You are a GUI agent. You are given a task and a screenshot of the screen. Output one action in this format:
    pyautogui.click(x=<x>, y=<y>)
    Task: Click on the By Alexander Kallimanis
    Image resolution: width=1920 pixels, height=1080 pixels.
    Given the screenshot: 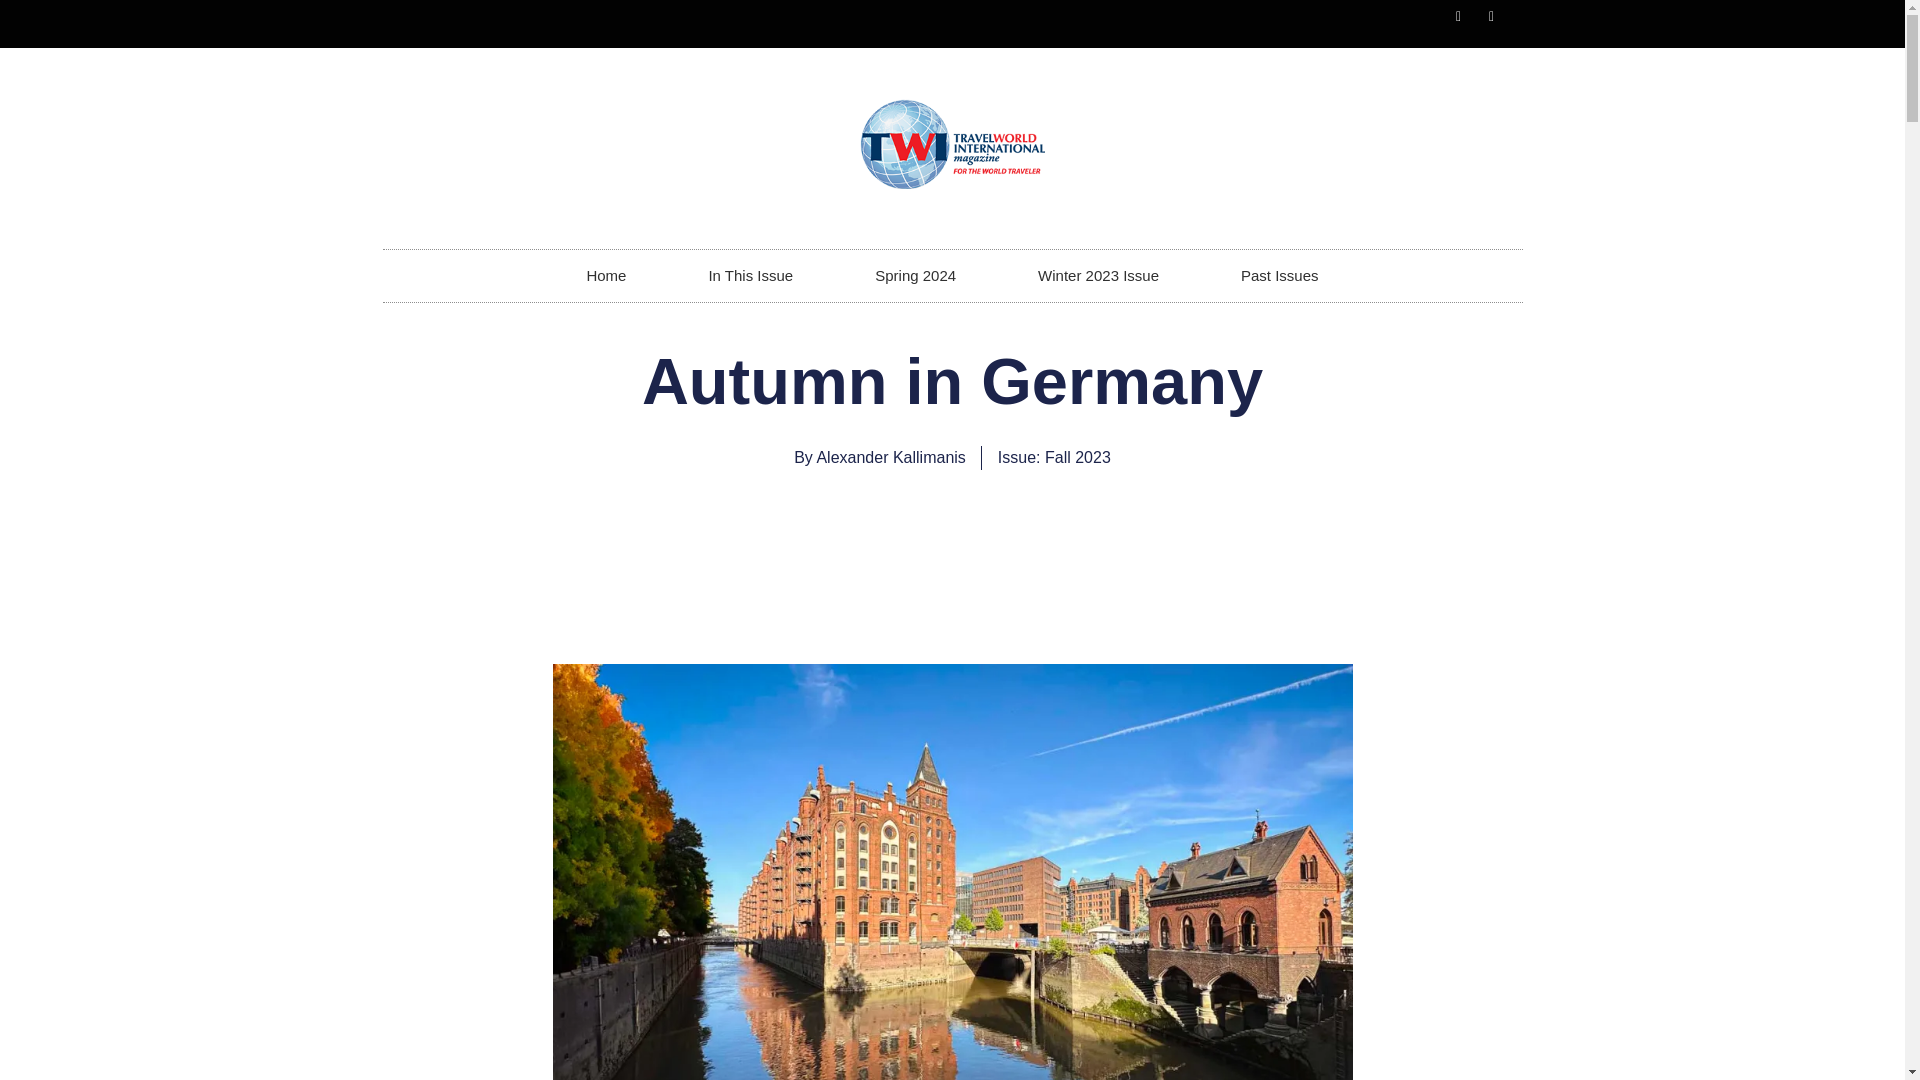 What is the action you would take?
    pyautogui.click(x=880, y=458)
    